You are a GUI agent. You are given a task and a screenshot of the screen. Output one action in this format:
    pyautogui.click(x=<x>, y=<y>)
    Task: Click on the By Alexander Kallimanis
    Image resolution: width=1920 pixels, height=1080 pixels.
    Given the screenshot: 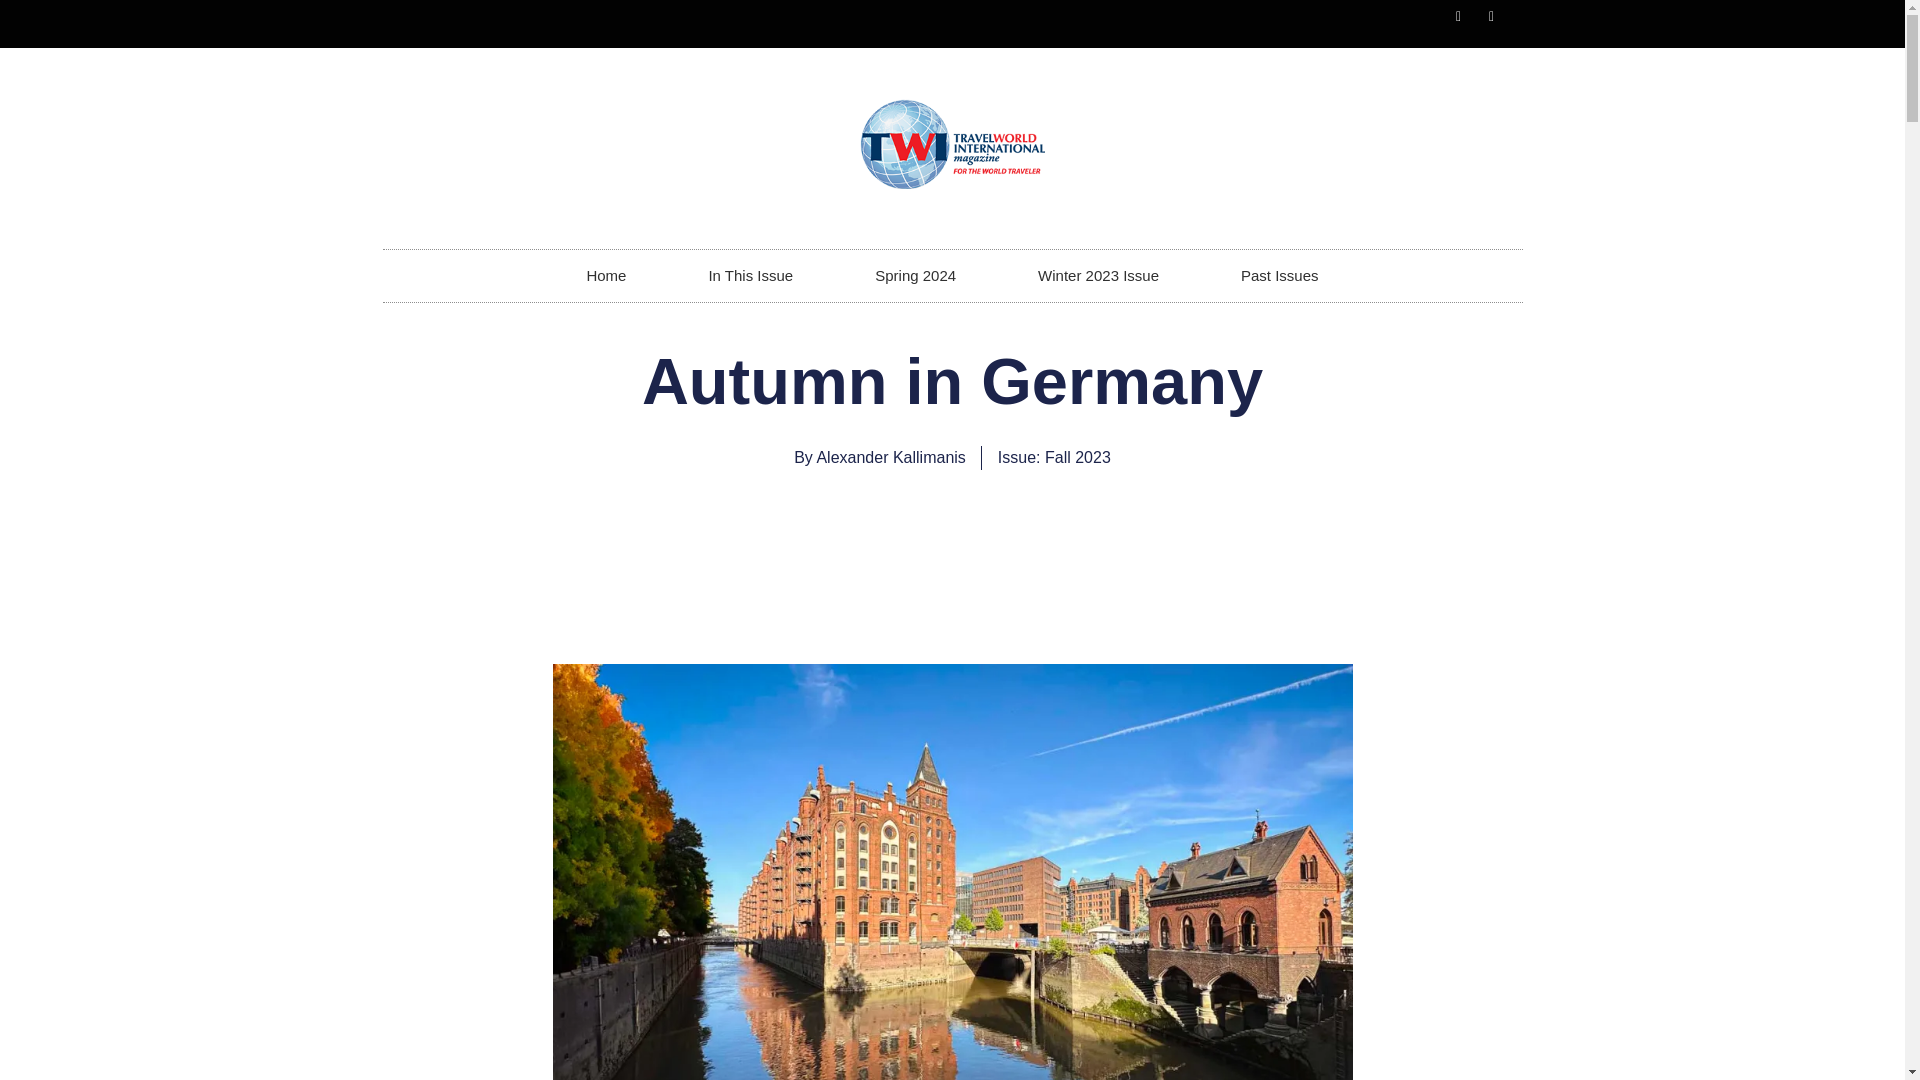 What is the action you would take?
    pyautogui.click(x=880, y=458)
    